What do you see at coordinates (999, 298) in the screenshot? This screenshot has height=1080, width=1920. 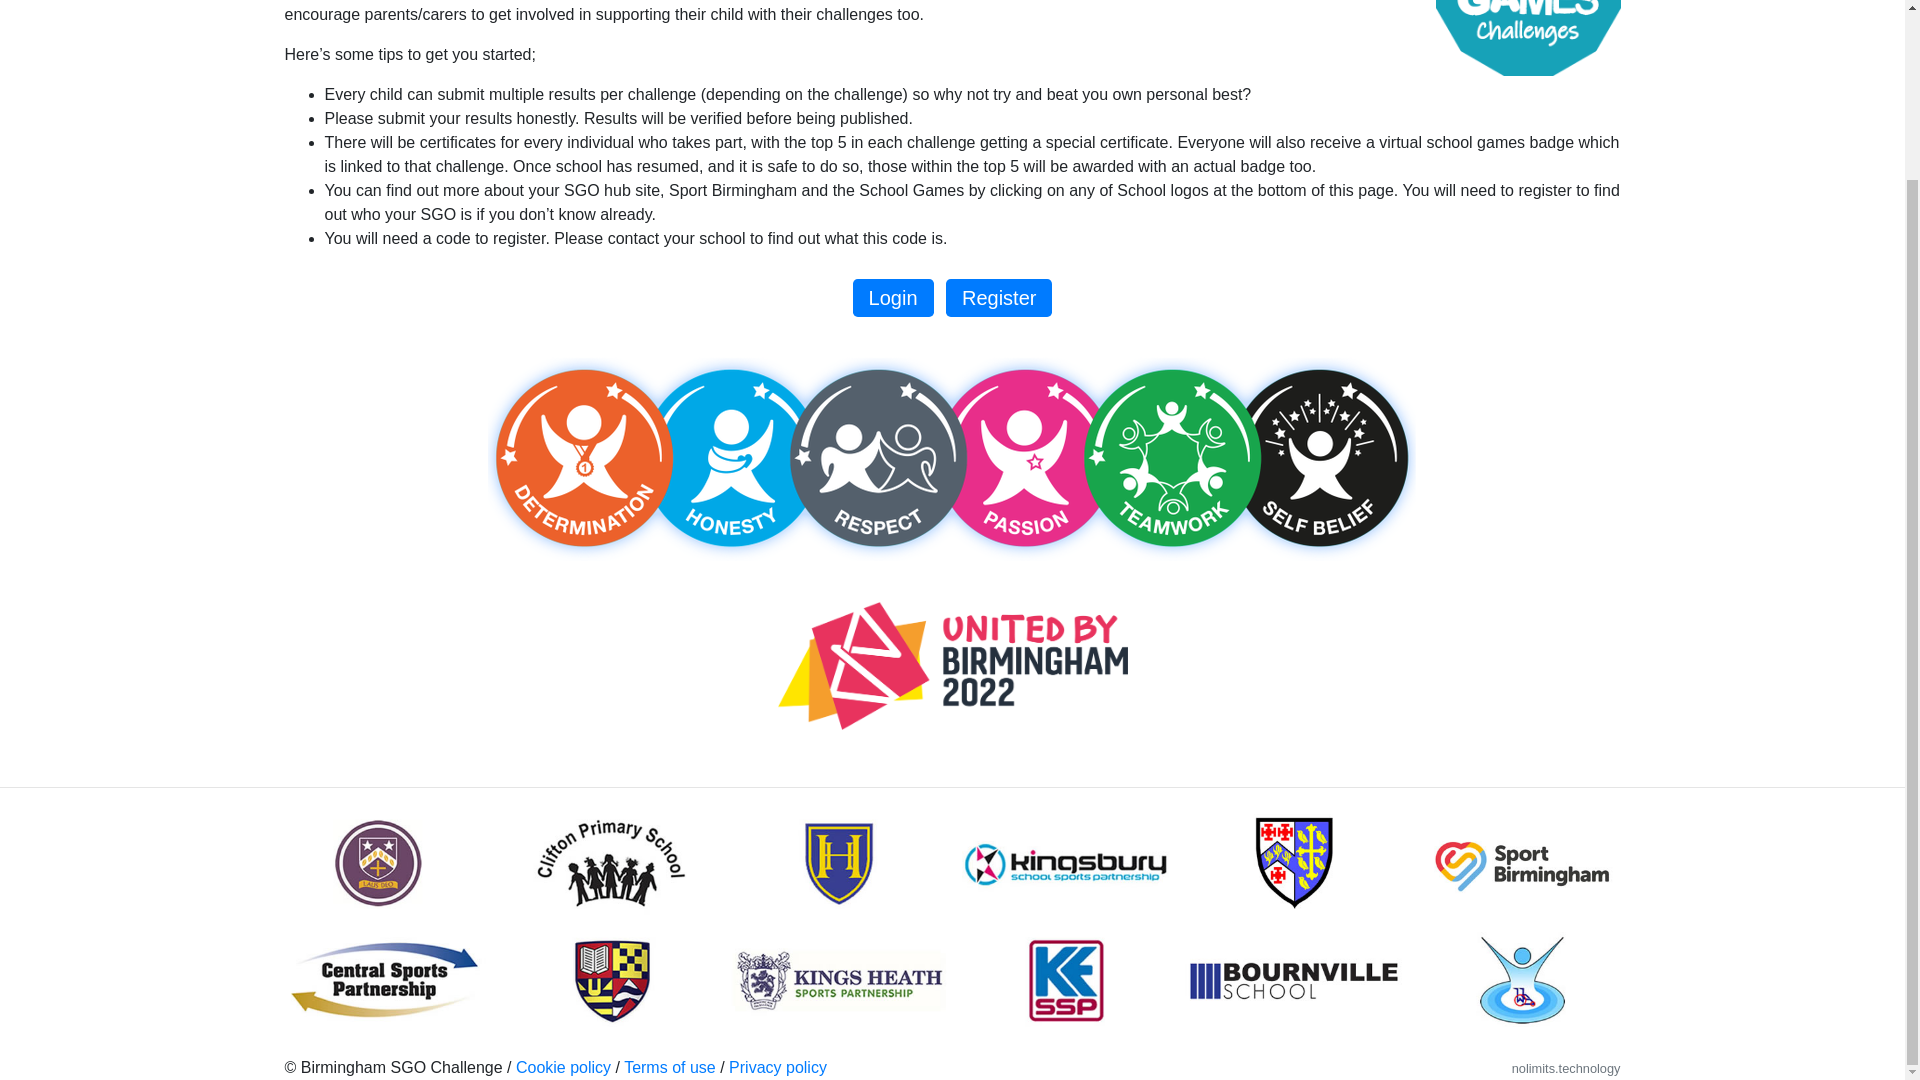 I see `Register` at bounding box center [999, 298].